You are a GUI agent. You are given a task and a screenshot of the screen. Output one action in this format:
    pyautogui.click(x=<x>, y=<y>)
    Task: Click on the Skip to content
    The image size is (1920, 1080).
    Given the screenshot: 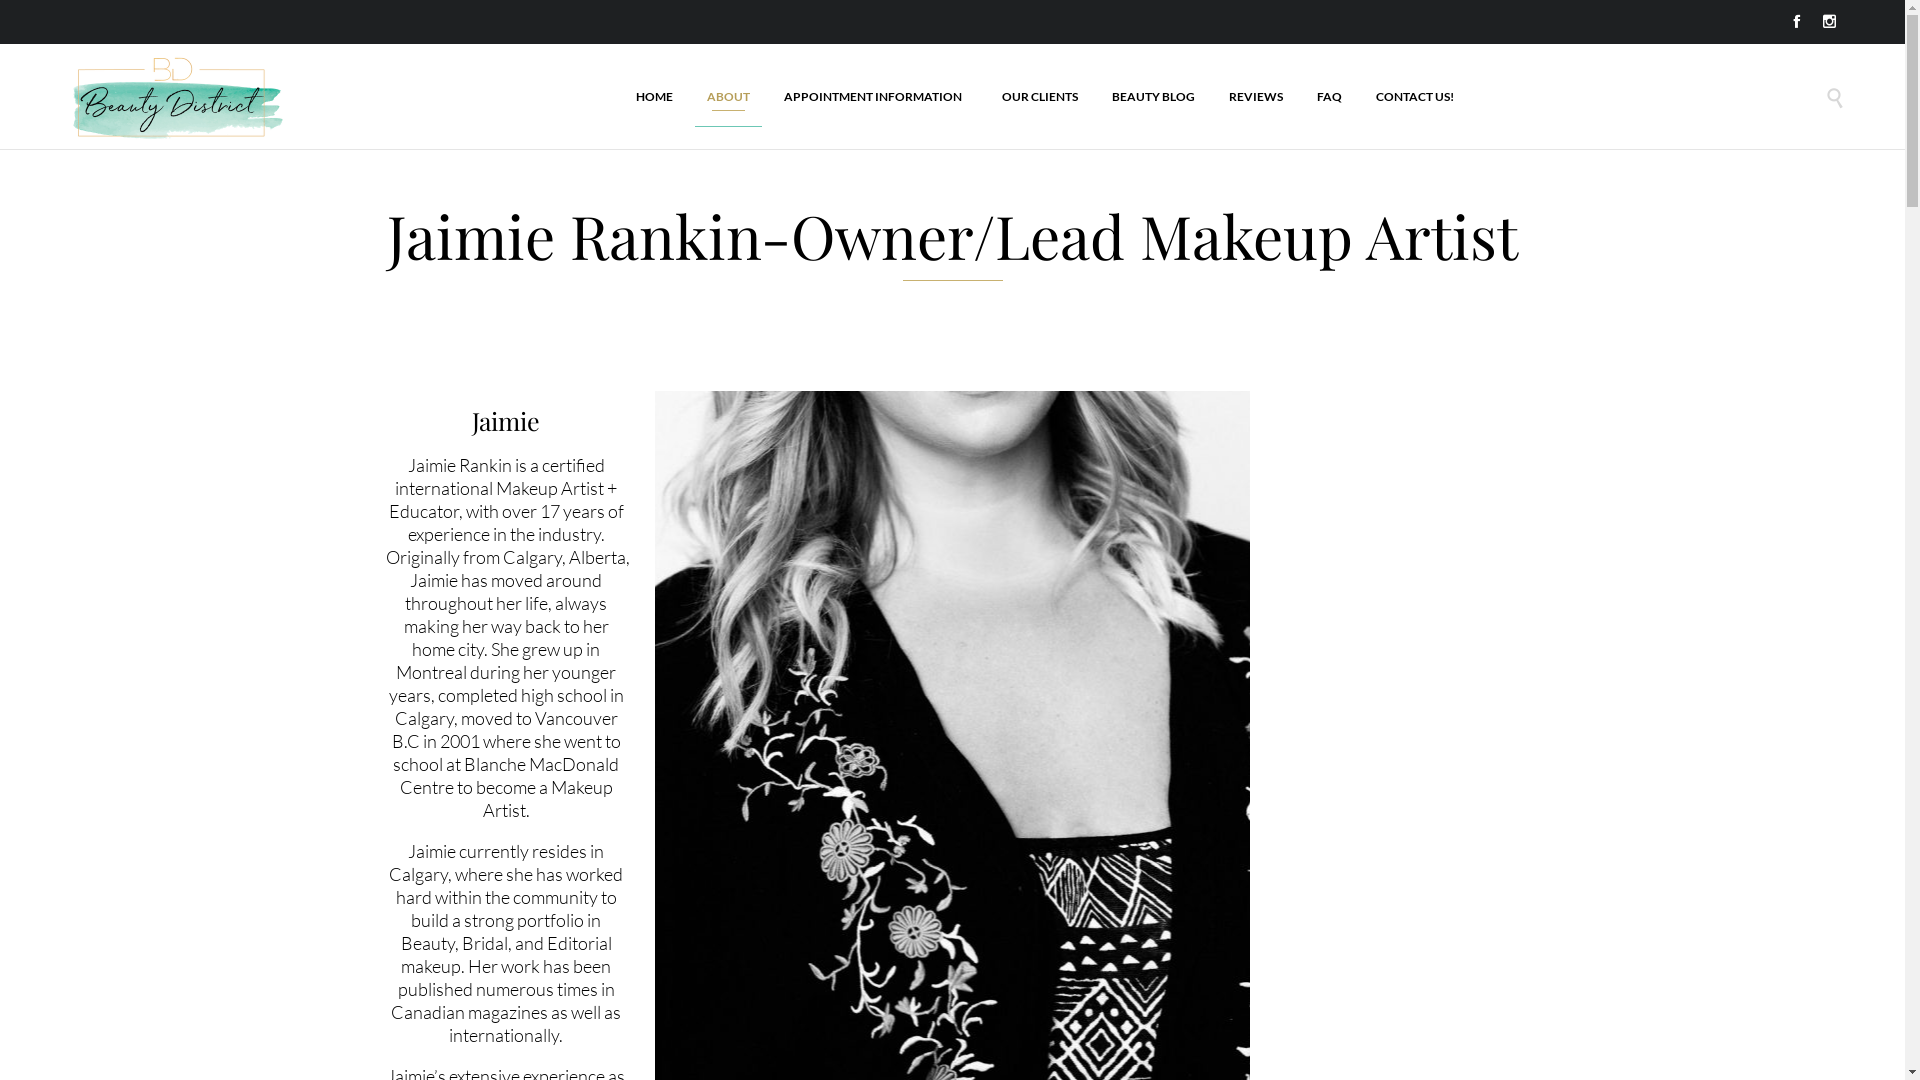 What is the action you would take?
    pyautogui.click(x=1476, y=66)
    